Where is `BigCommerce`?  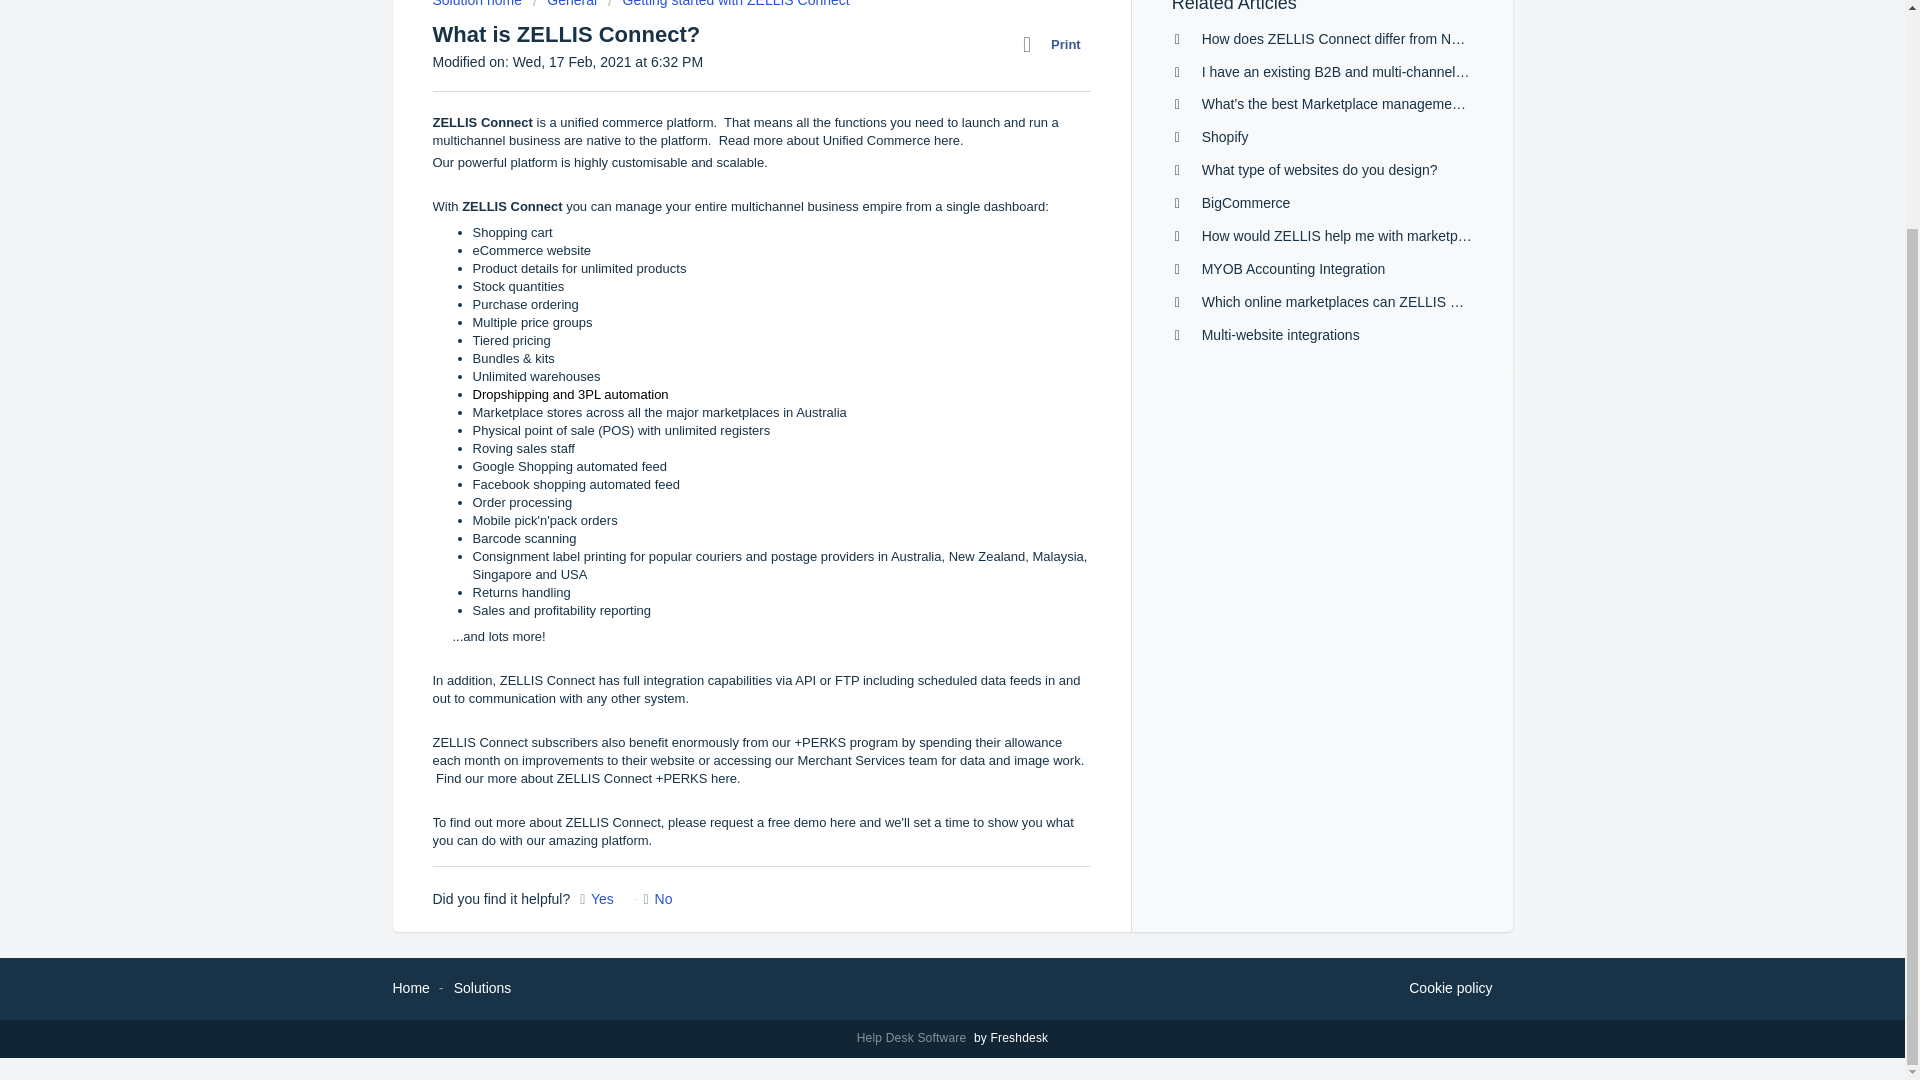 BigCommerce is located at coordinates (1246, 202).